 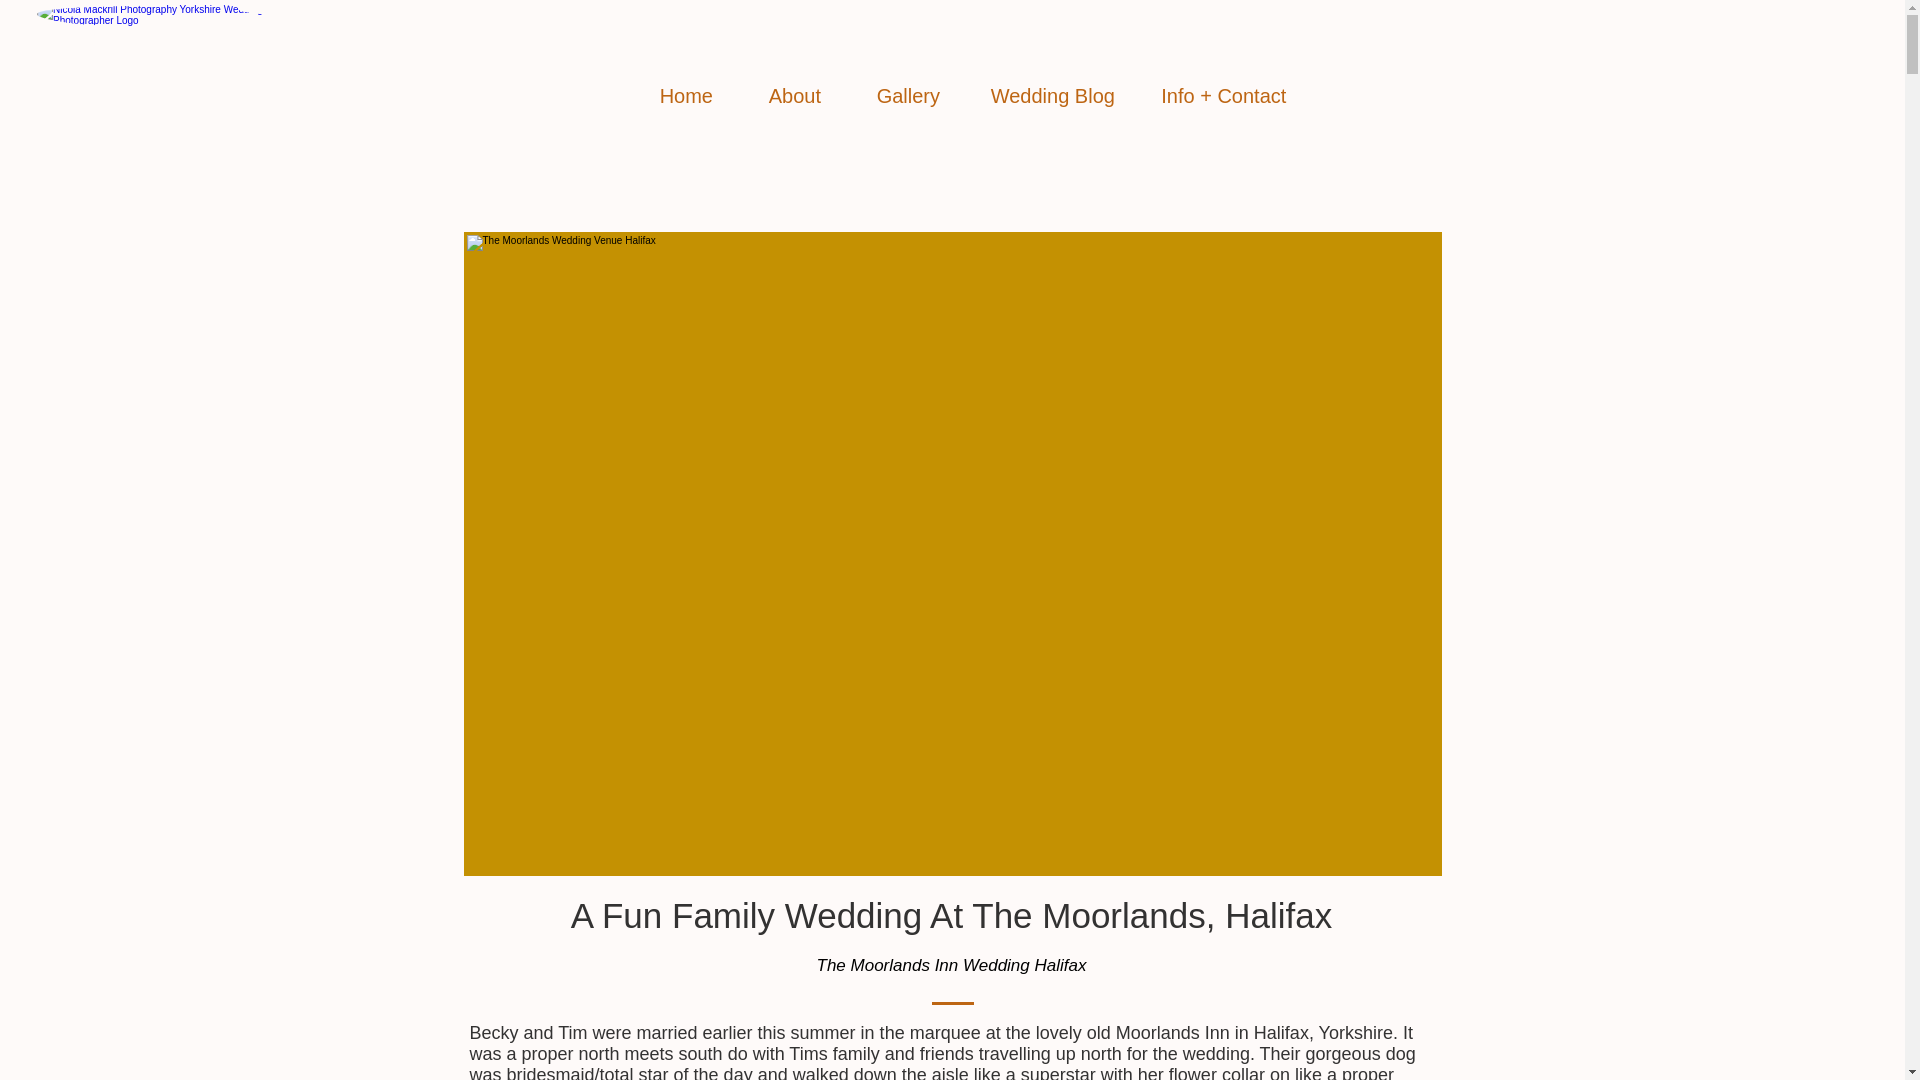 I want to click on Home, so click(x=685, y=96).